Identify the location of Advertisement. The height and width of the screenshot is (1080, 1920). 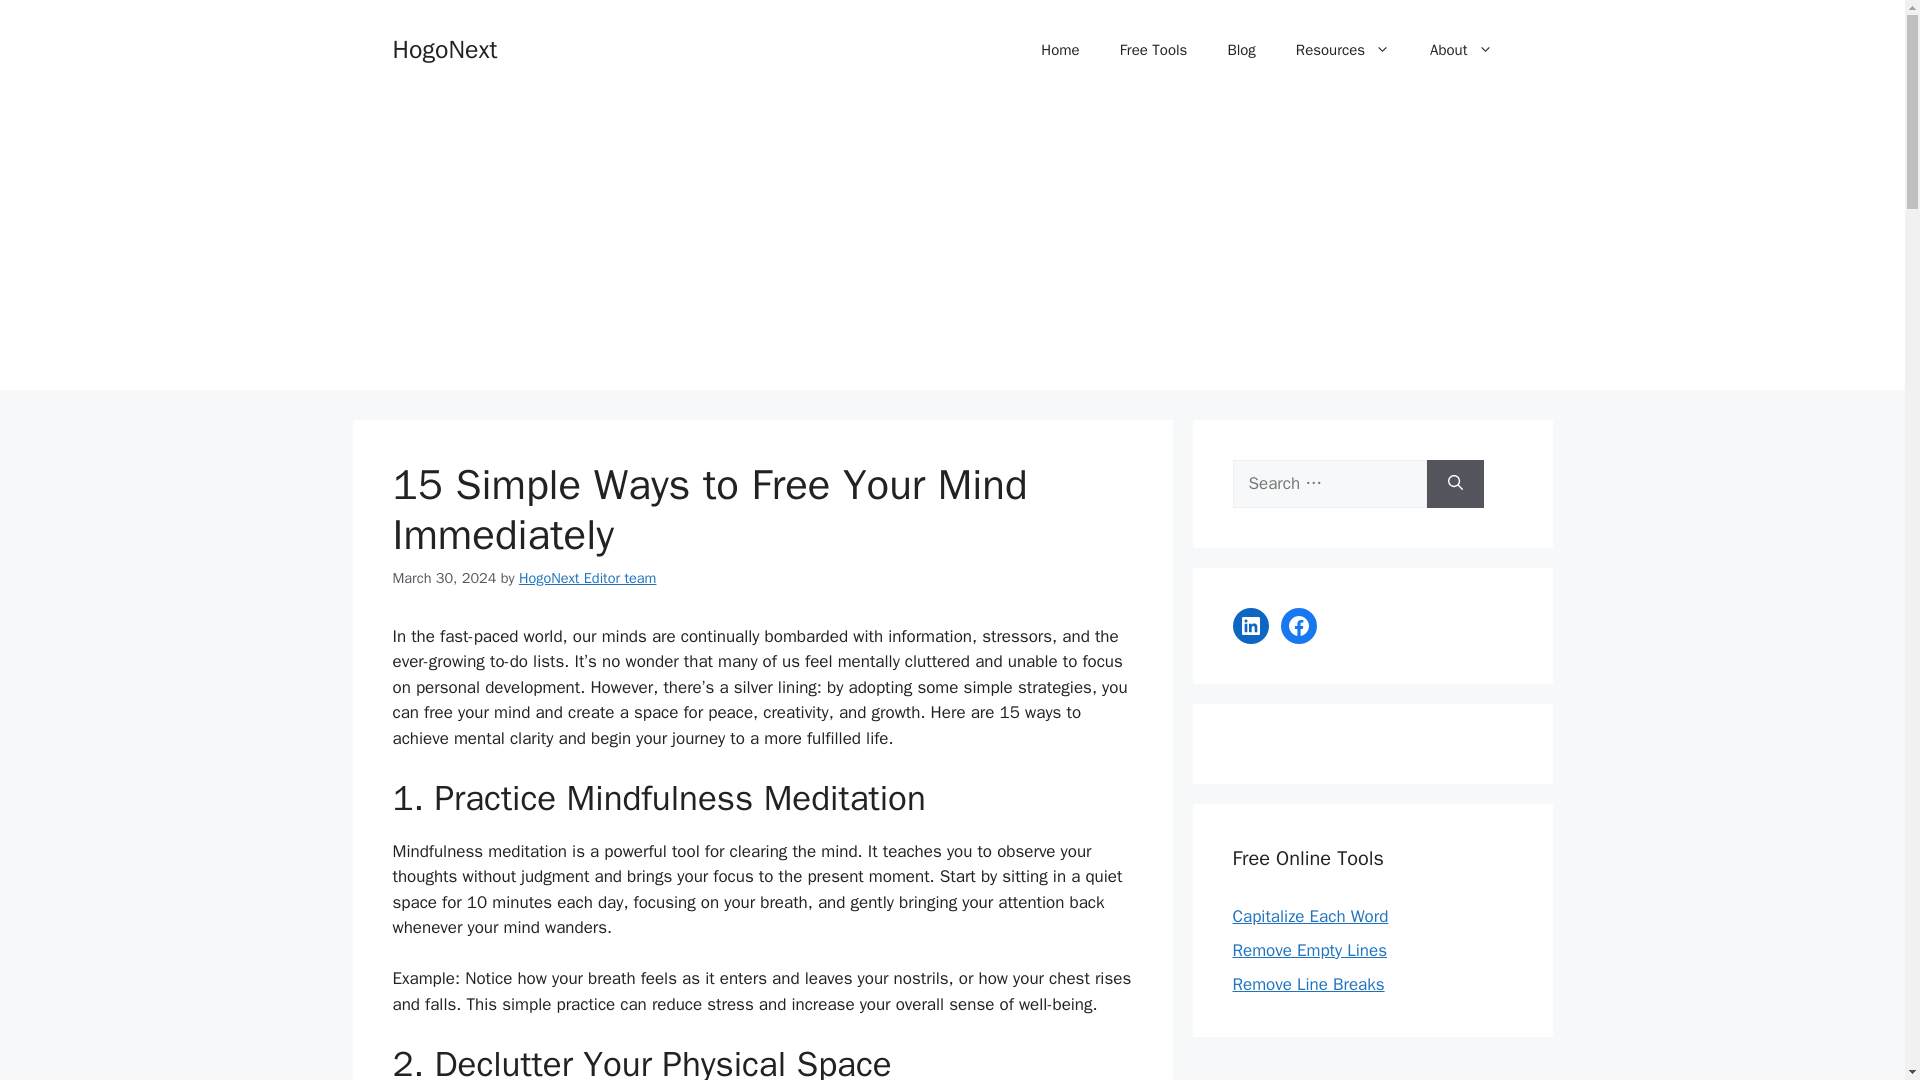
(1372, 1068).